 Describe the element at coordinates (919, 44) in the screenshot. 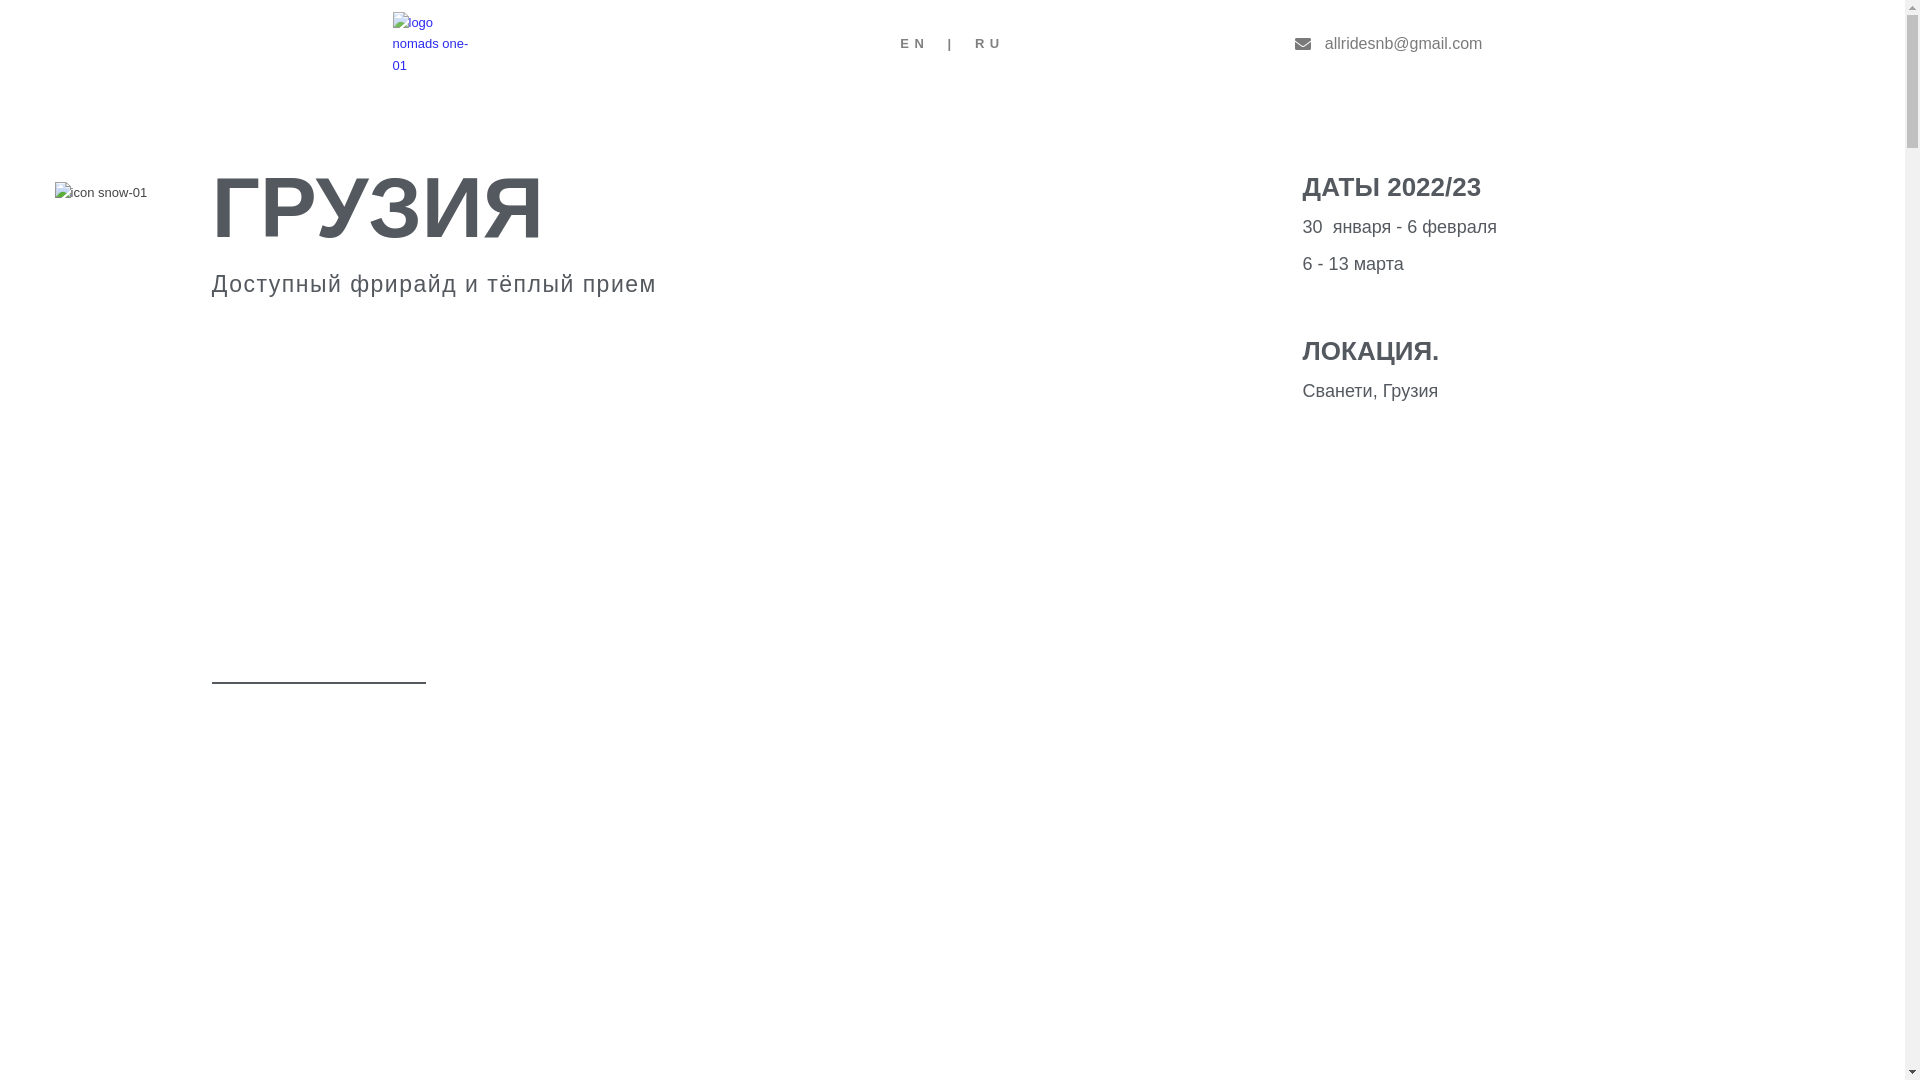

I see `EN ` at that location.